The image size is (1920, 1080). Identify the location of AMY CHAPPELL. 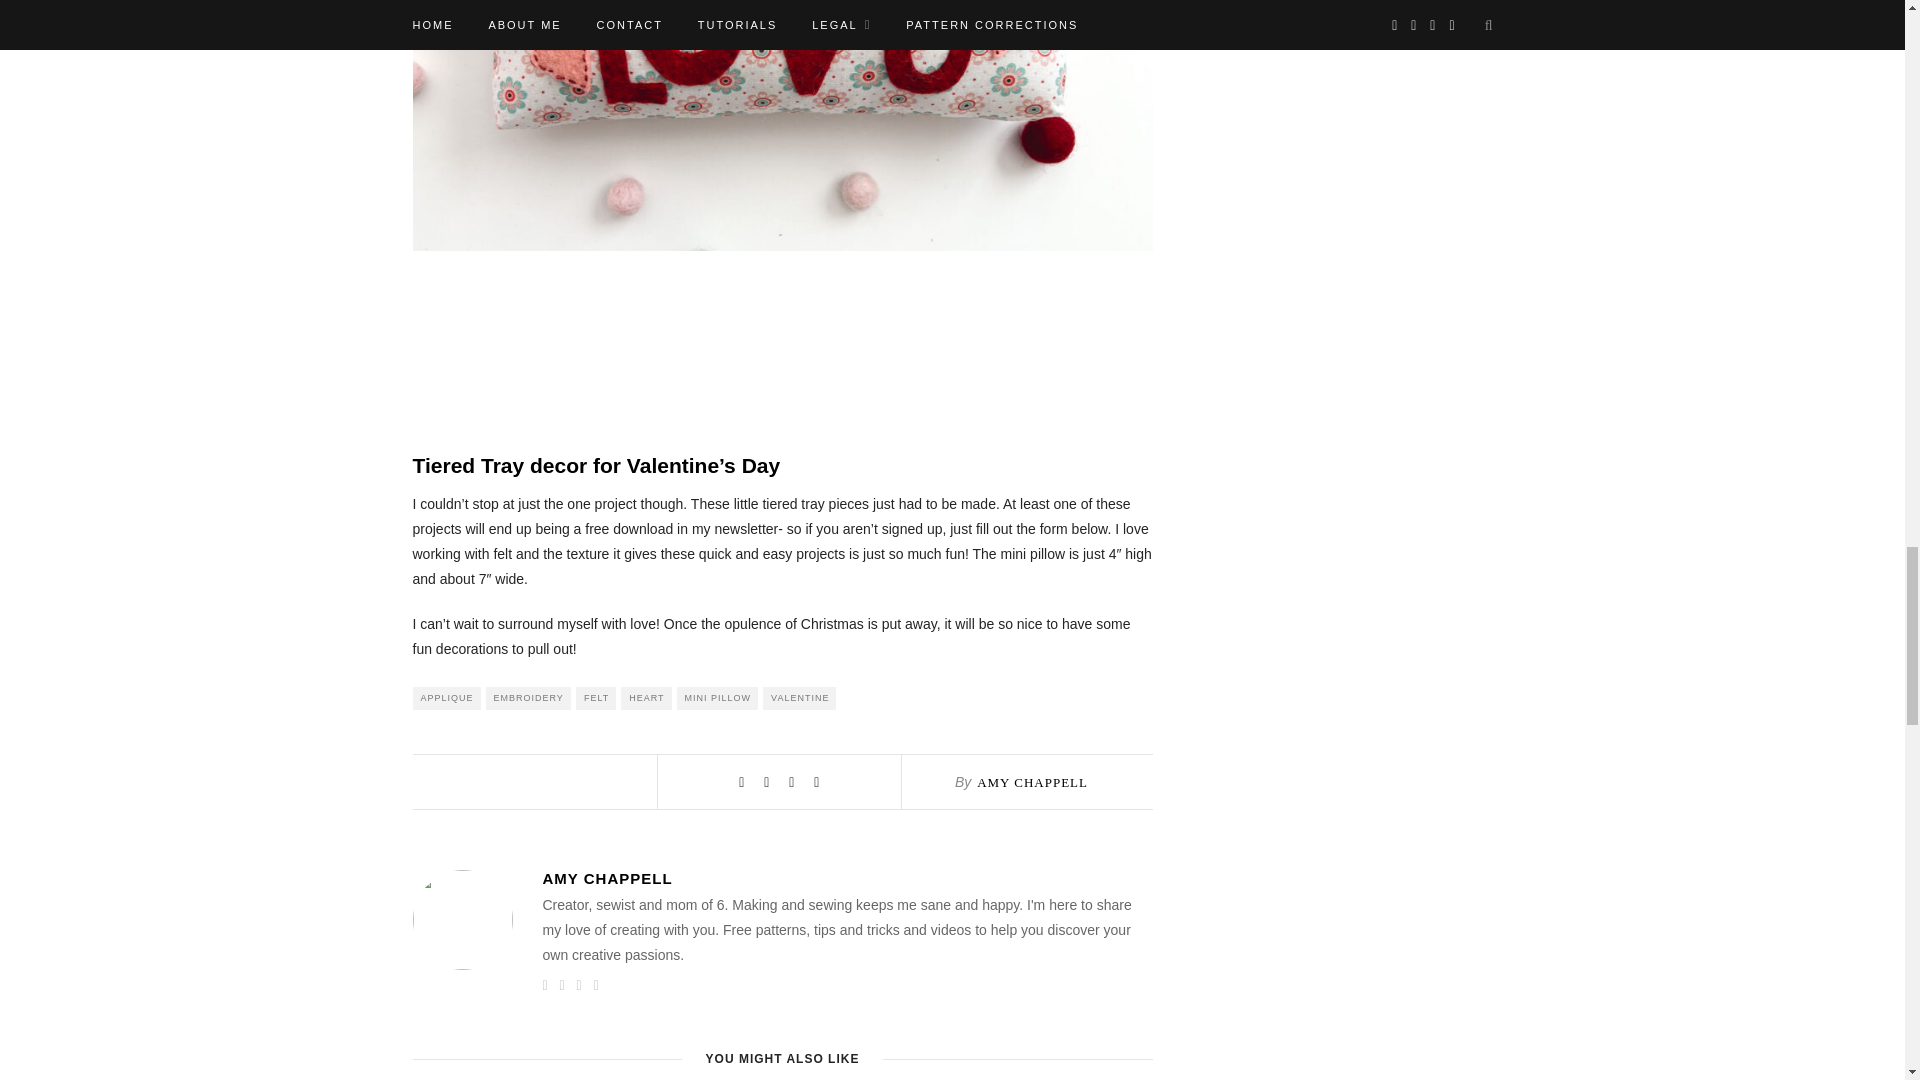
(1032, 782).